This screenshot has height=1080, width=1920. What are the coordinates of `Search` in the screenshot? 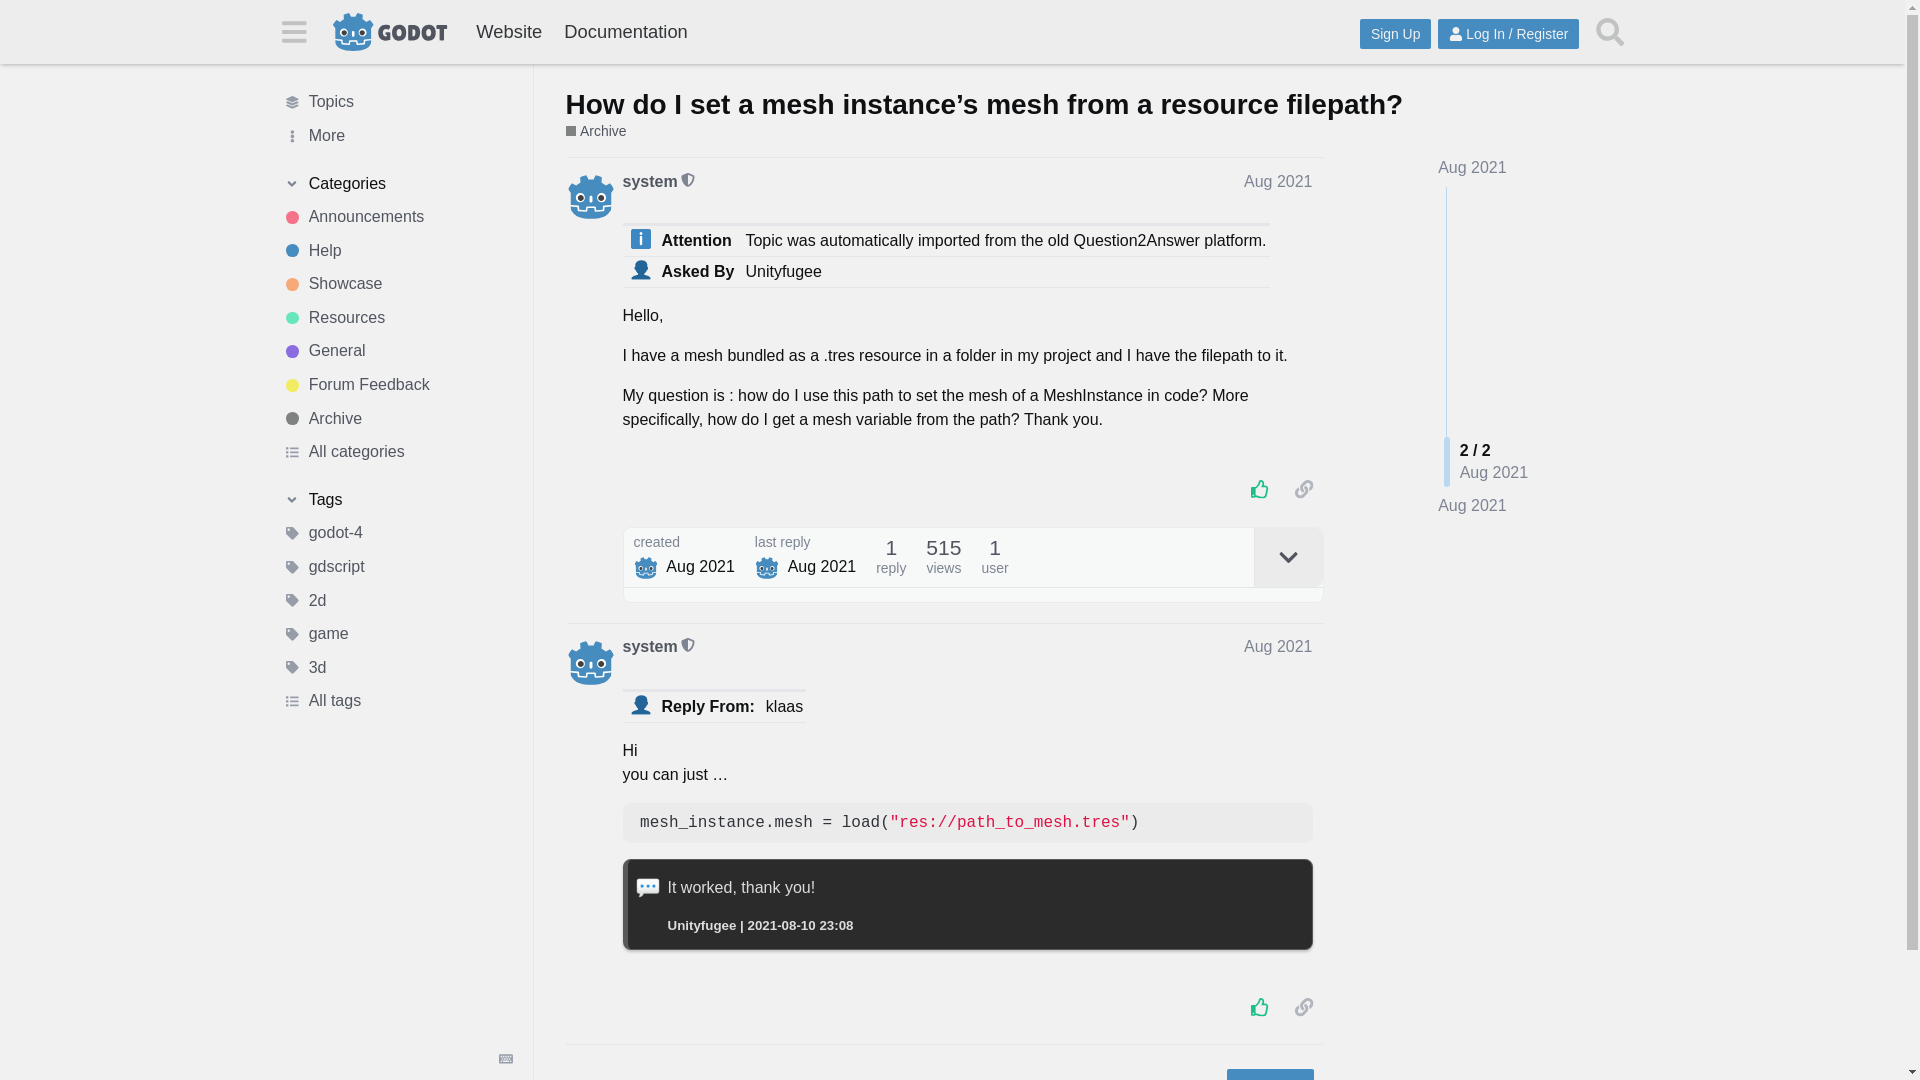 It's located at (1610, 31).